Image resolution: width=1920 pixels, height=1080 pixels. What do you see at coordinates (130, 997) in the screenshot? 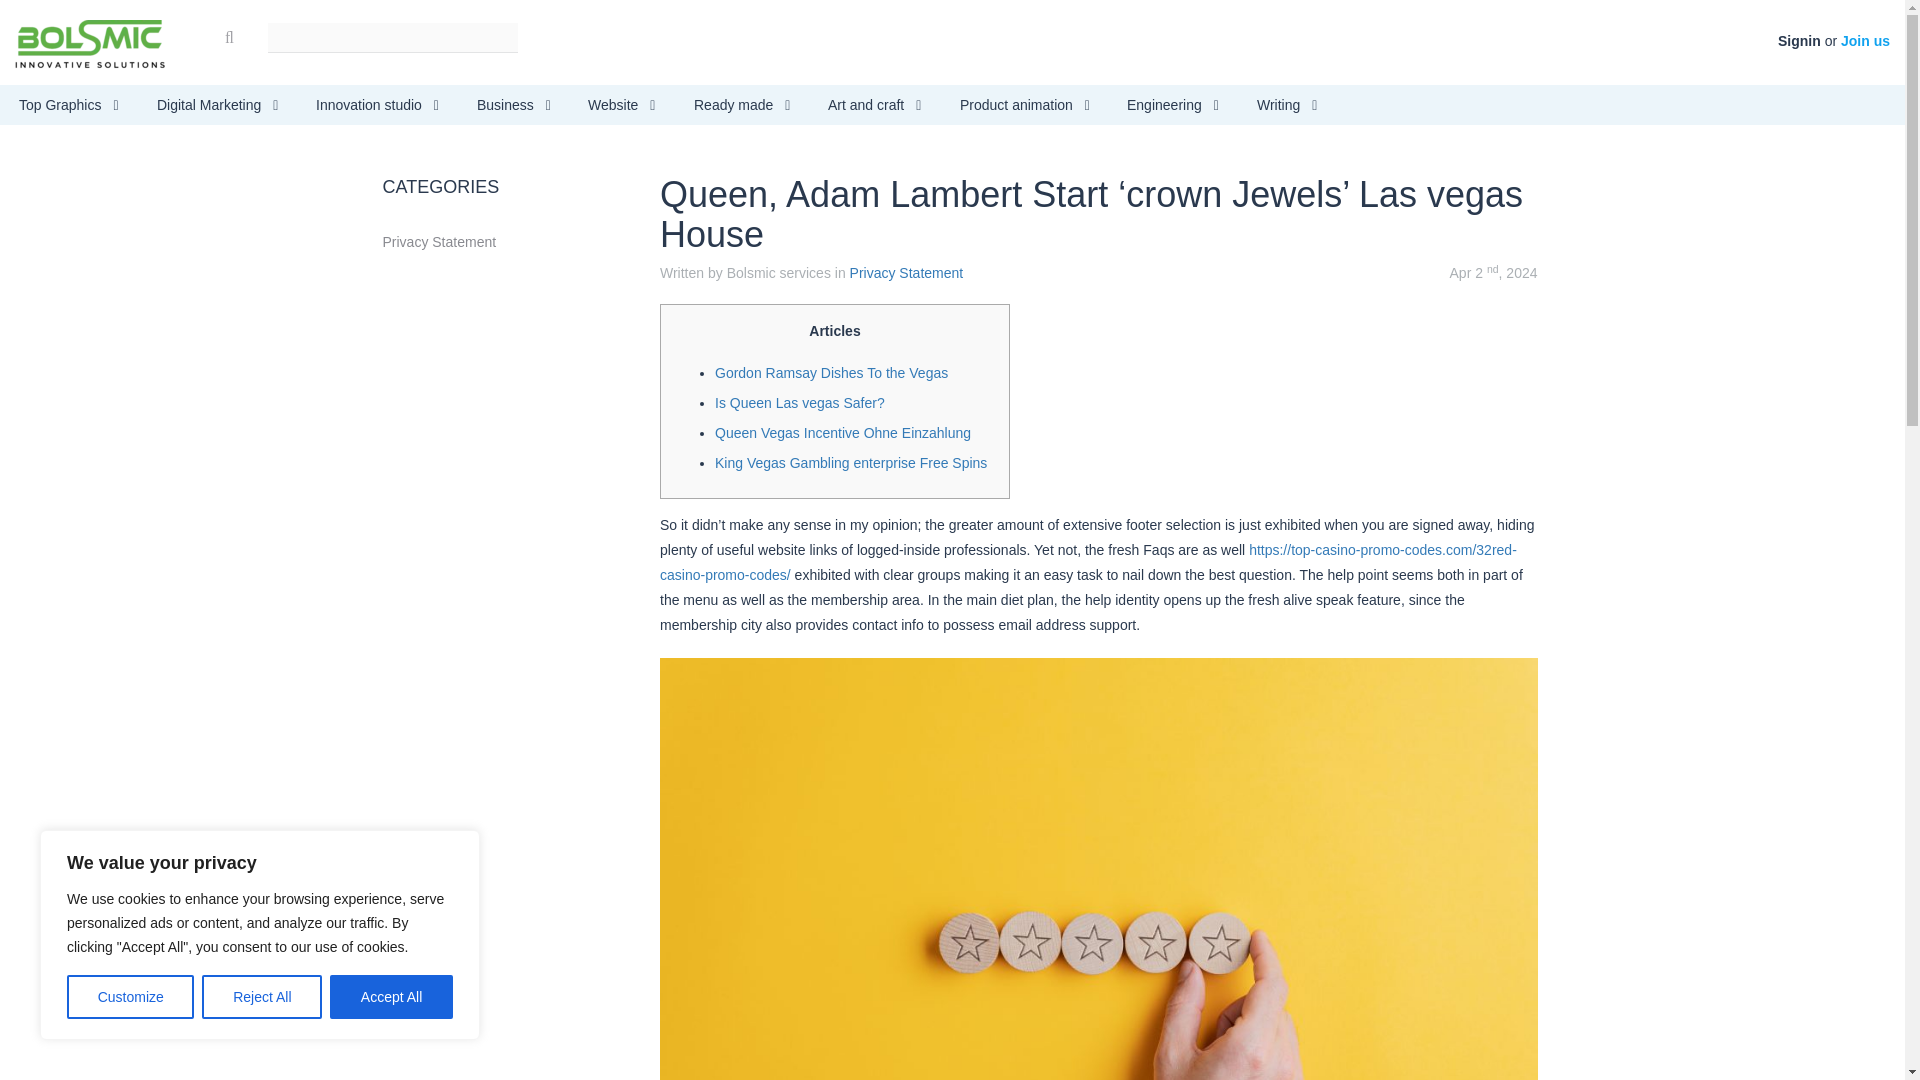
I see `Customize` at bounding box center [130, 997].